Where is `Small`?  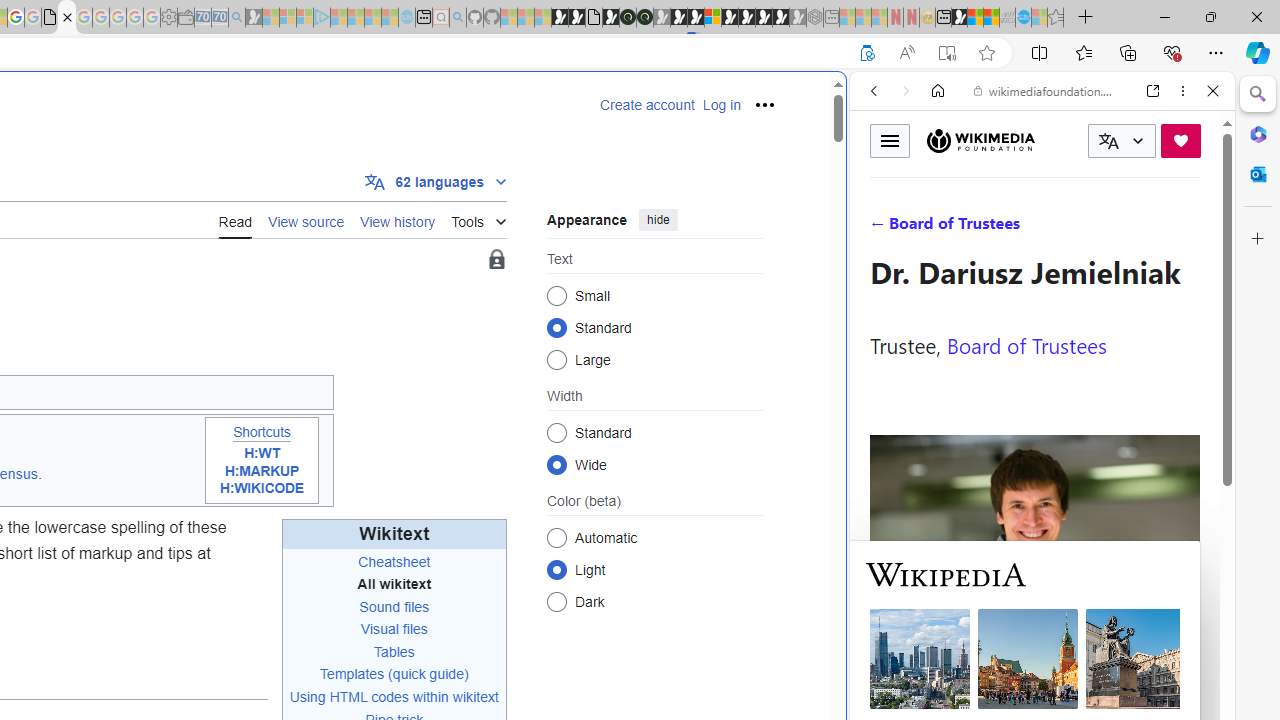 Small is located at coordinates (556, 296).